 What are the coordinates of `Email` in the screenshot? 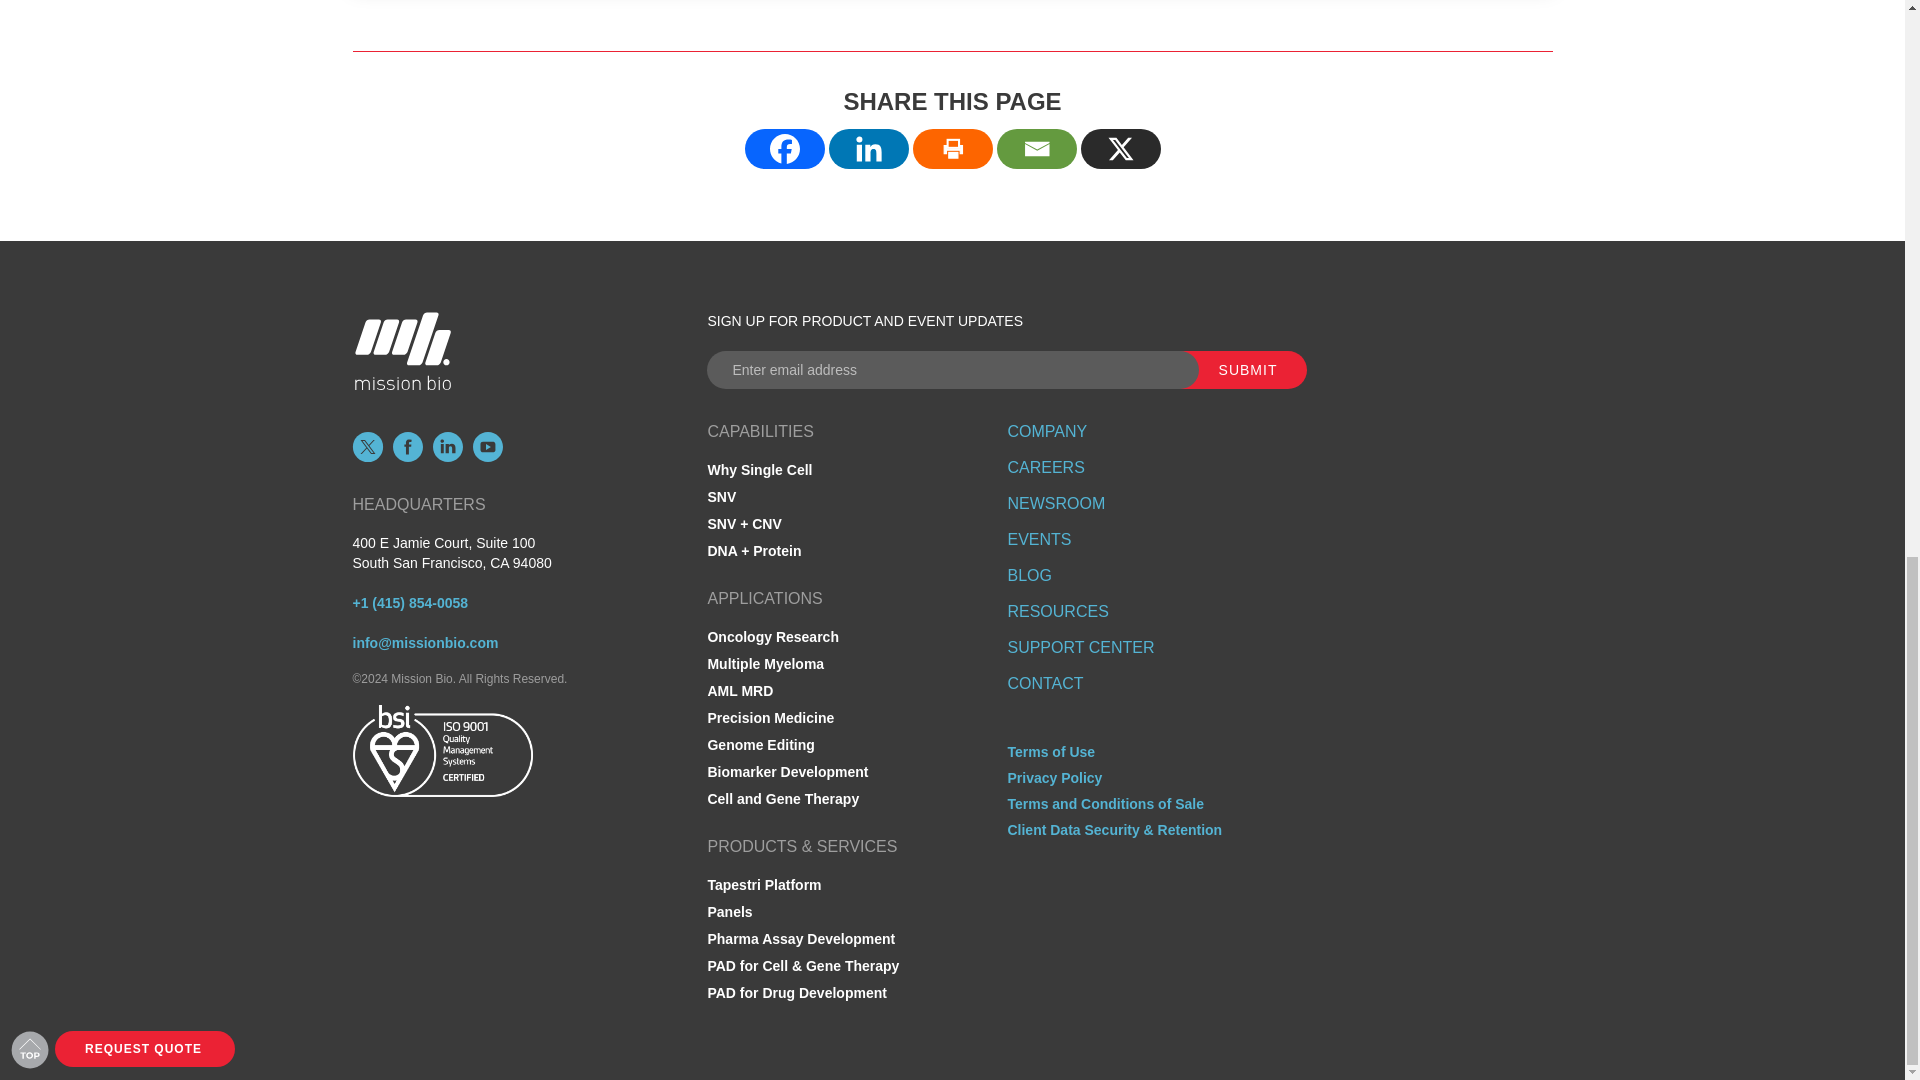 It's located at (1036, 148).